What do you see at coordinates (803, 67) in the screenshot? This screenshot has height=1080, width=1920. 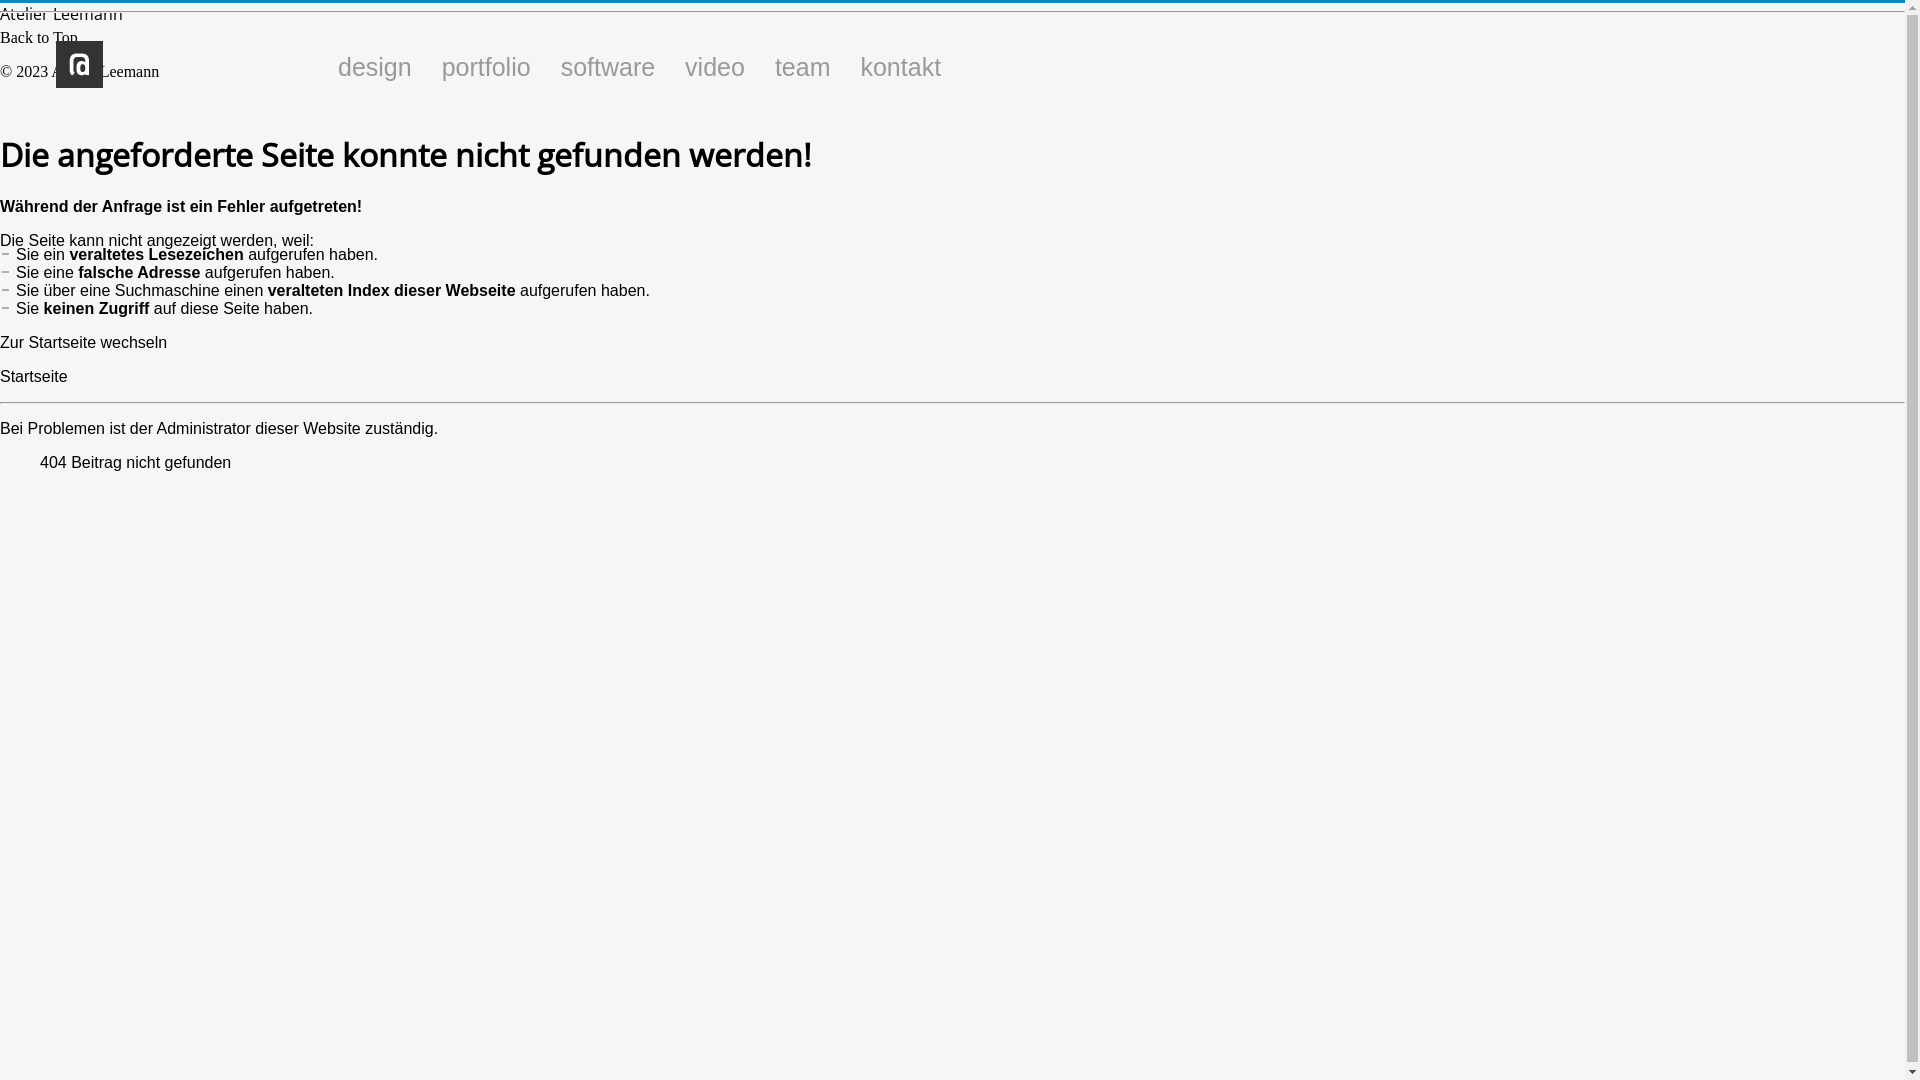 I see `team` at bounding box center [803, 67].